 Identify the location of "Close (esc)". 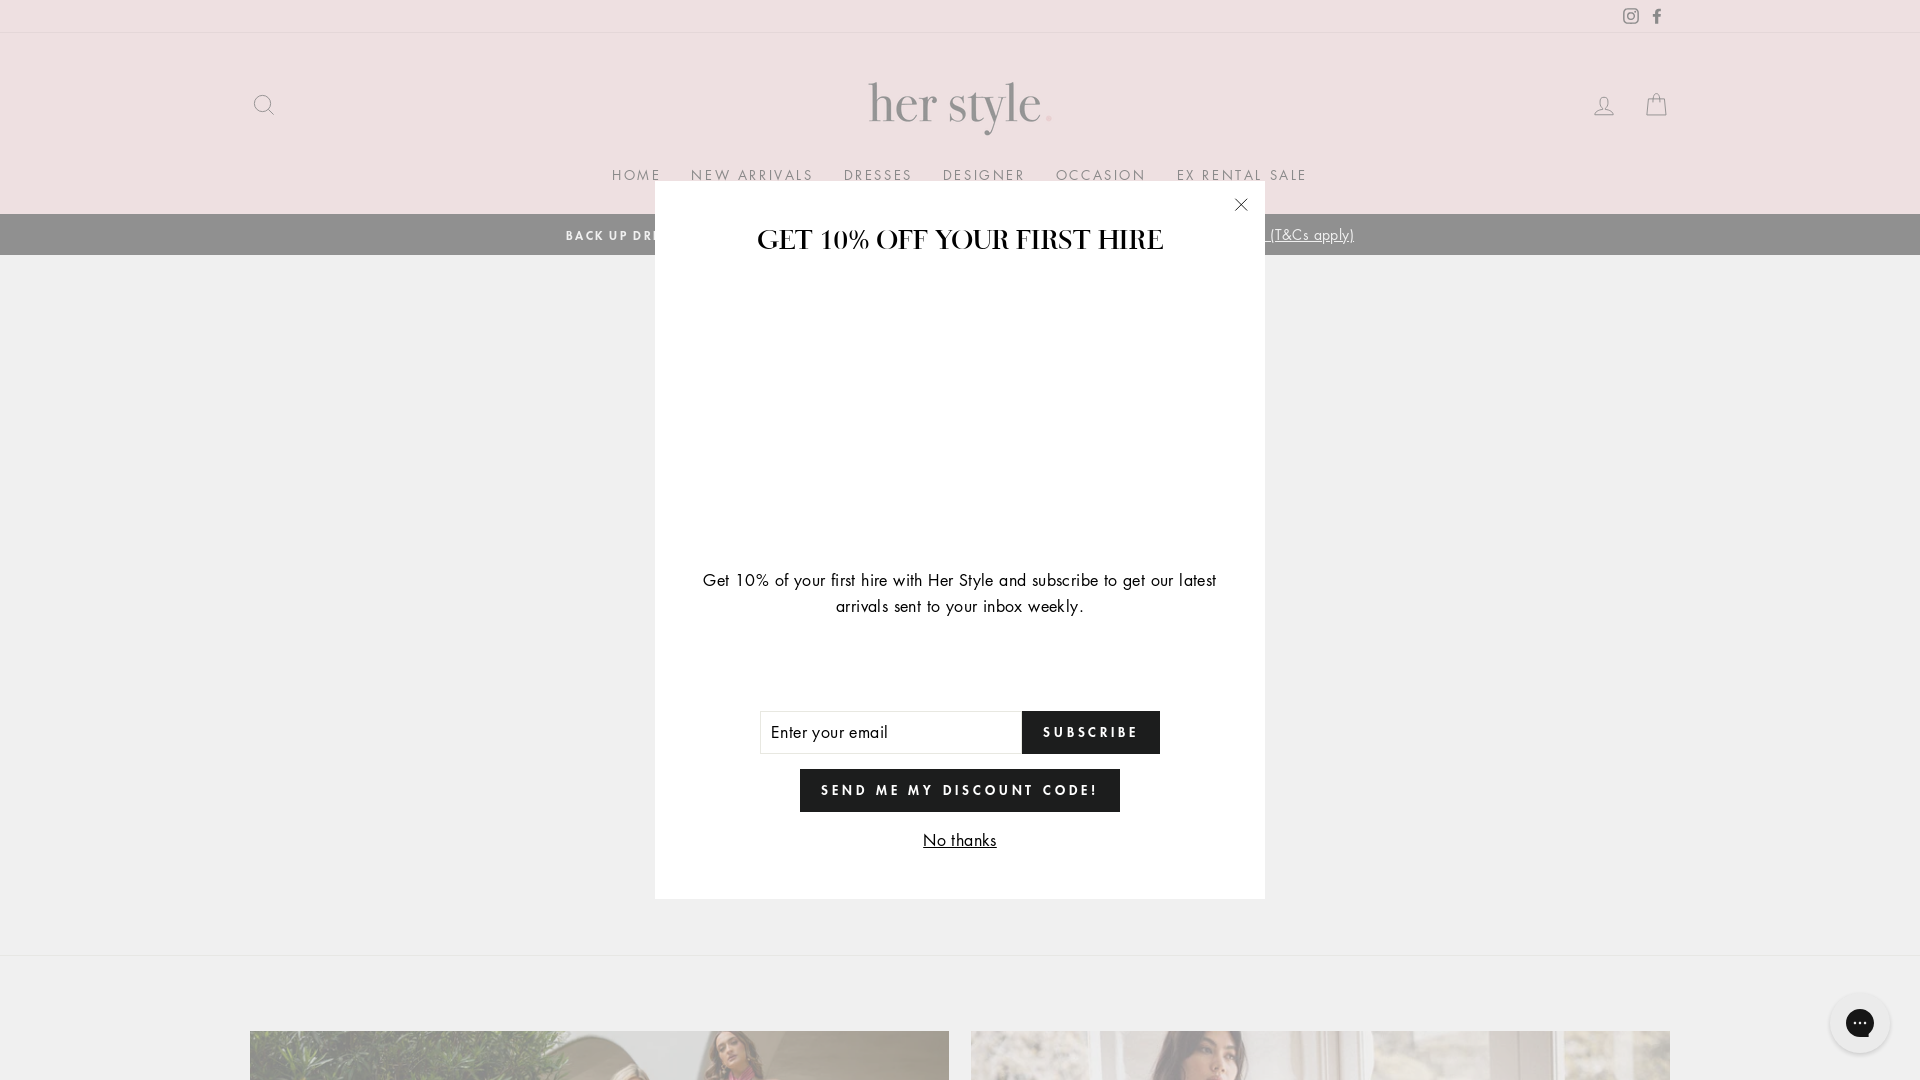
(1241, 205).